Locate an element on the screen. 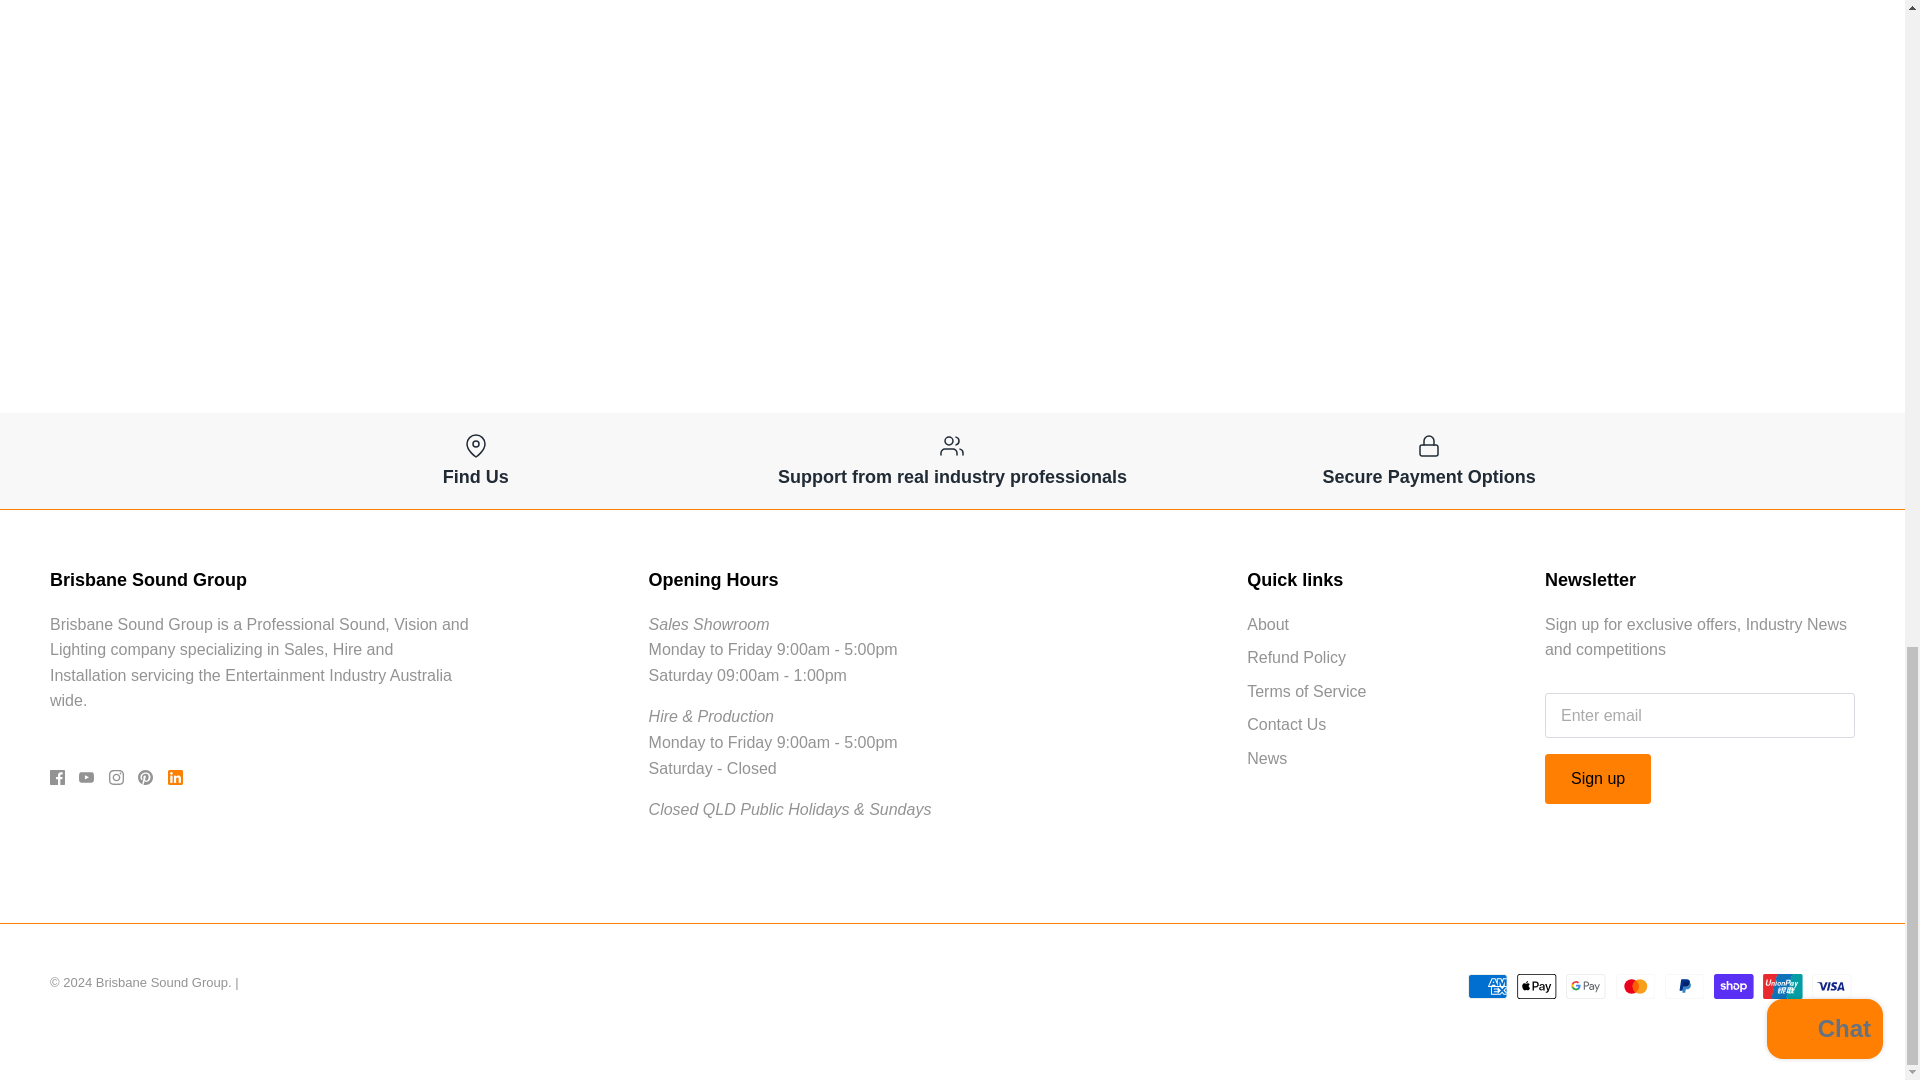 The height and width of the screenshot is (1080, 1920). Pinterest is located at coordinates (146, 778).